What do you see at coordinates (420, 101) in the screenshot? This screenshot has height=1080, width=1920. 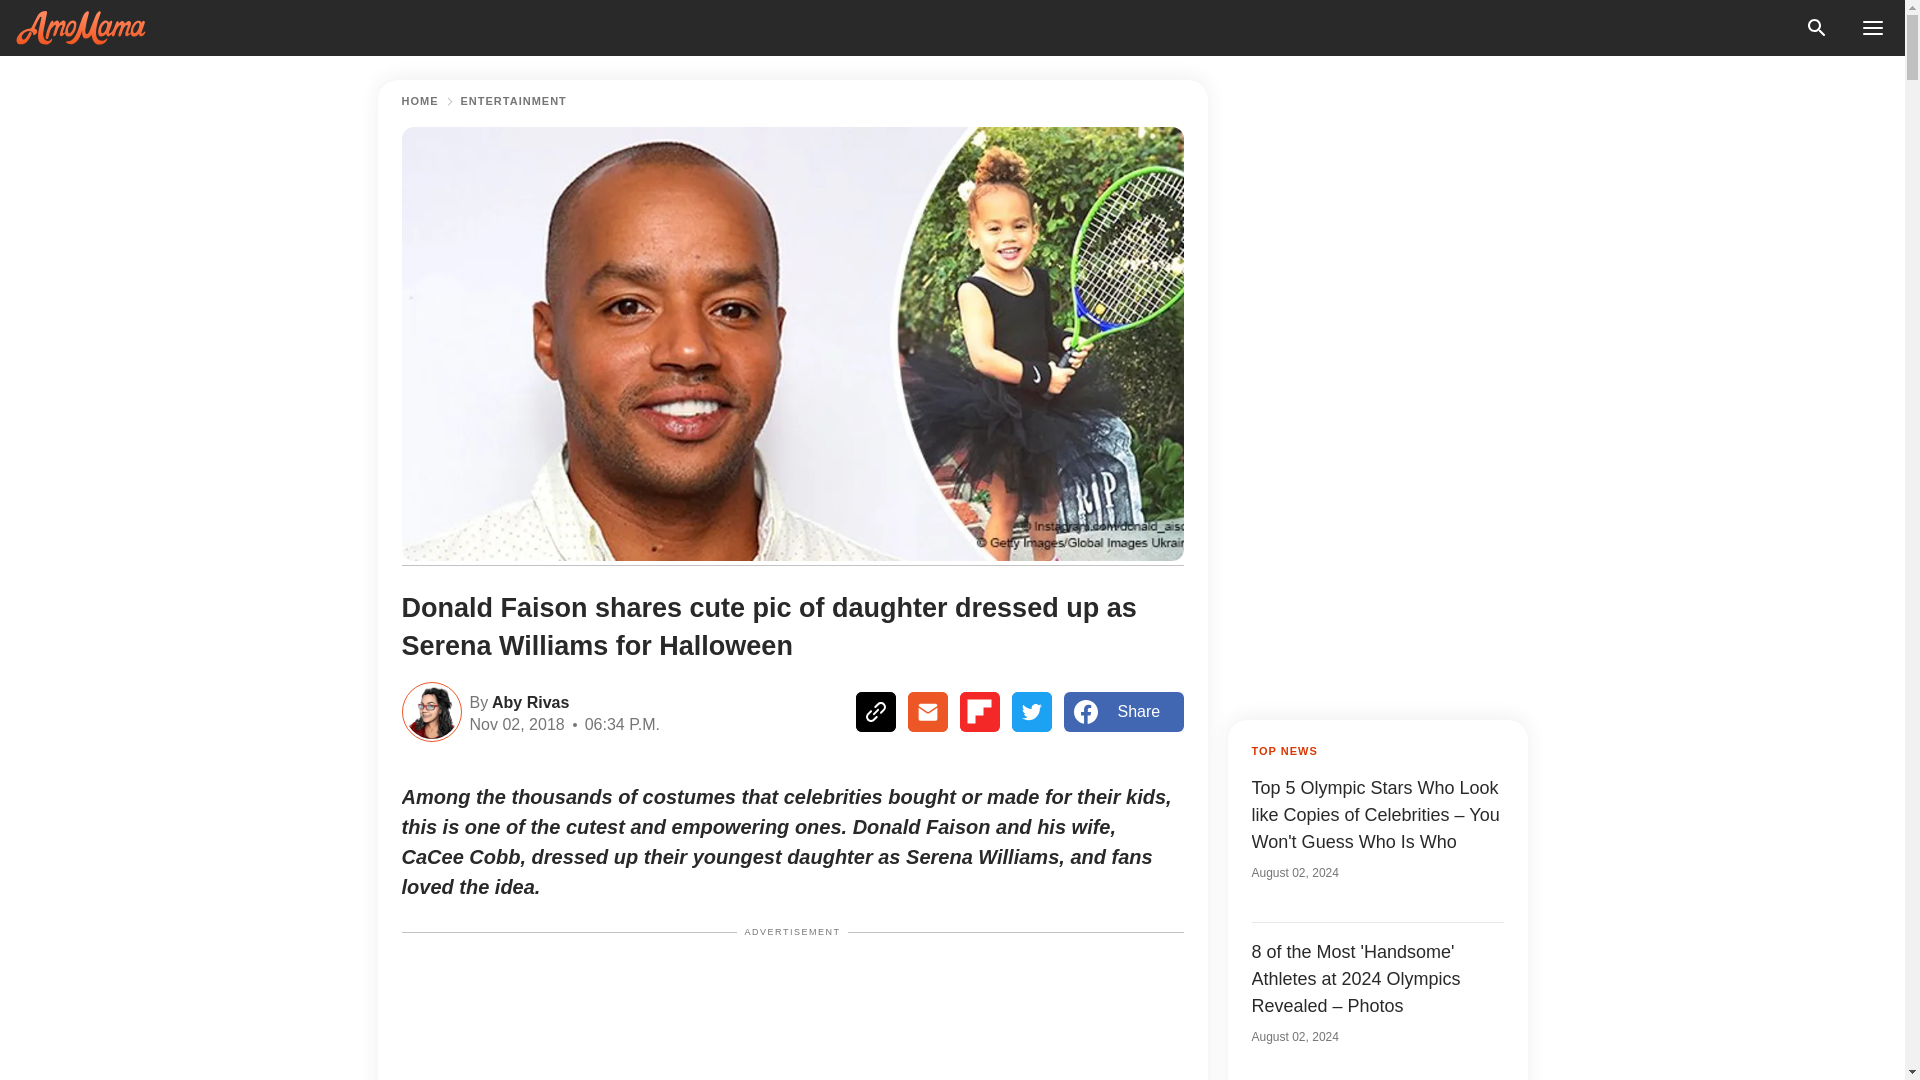 I see `HOME` at bounding box center [420, 101].